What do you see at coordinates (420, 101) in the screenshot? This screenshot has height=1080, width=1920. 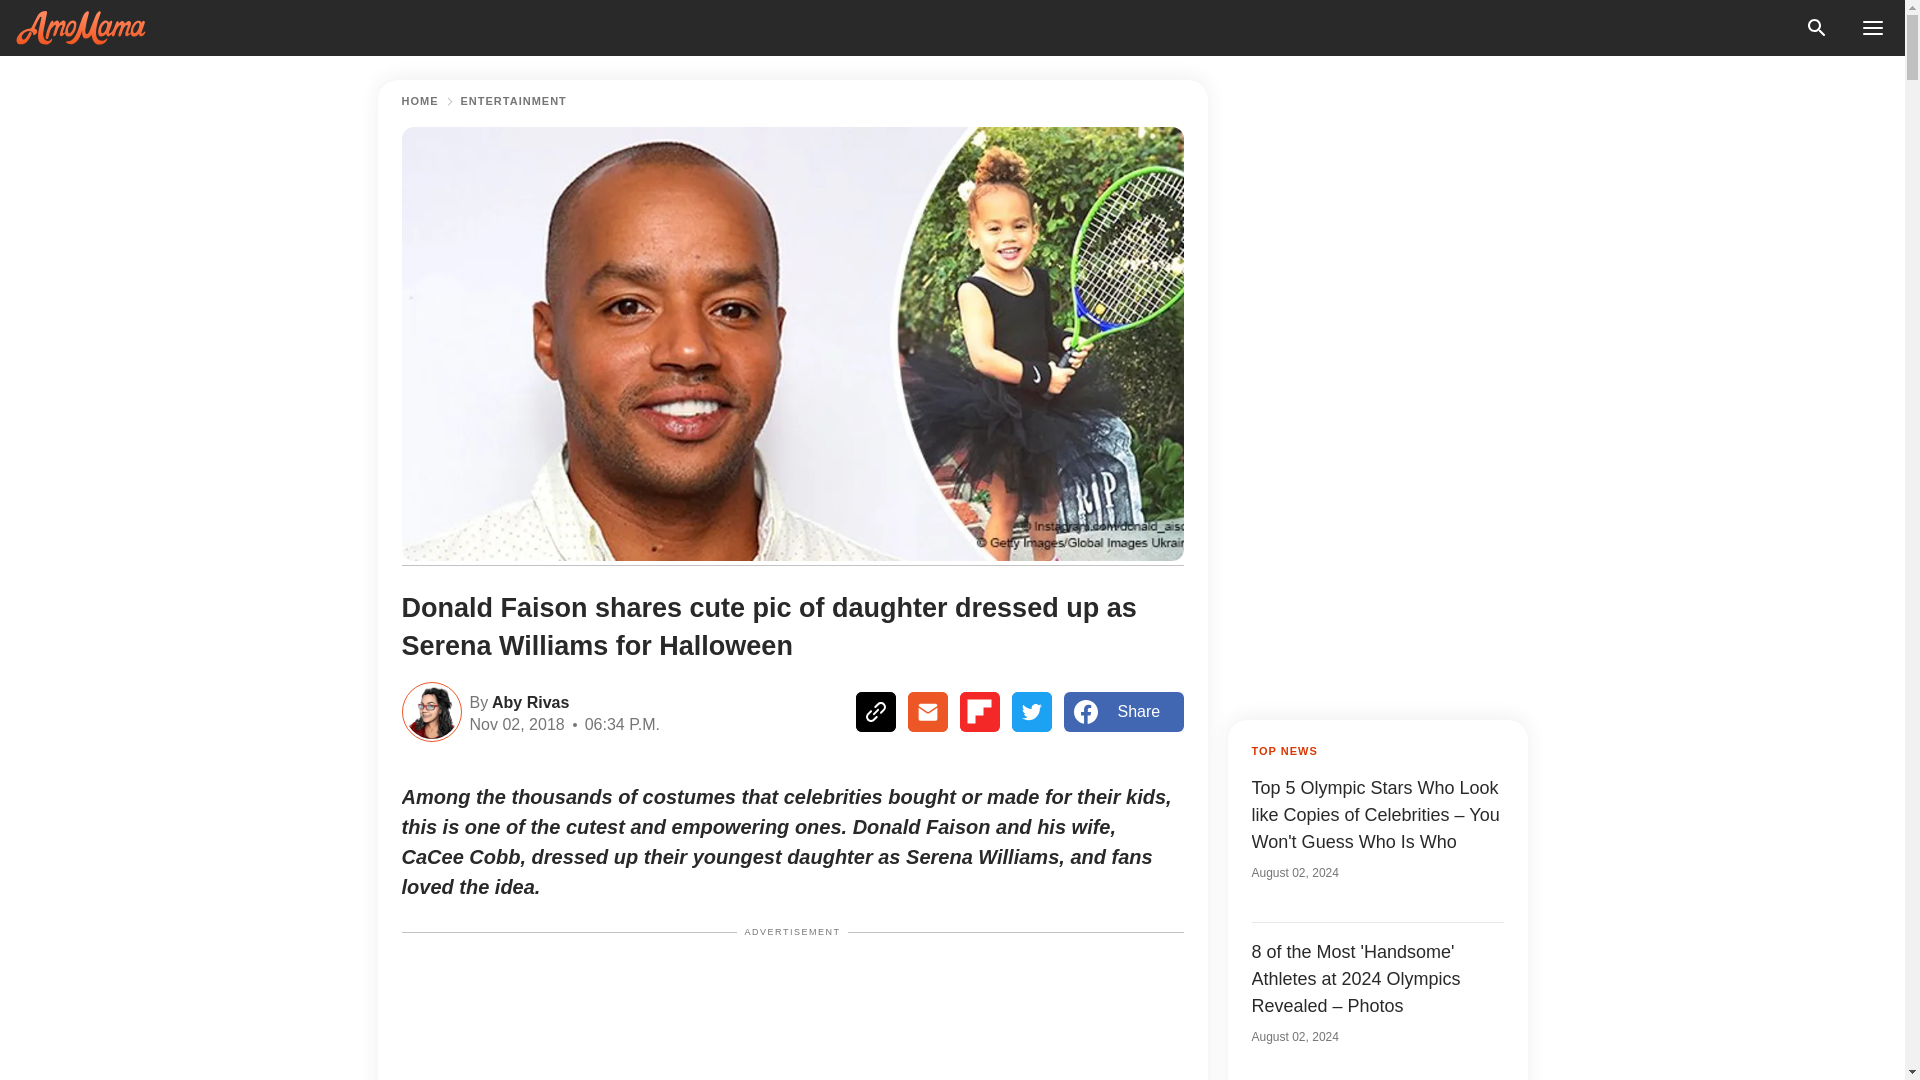 I see `HOME` at bounding box center [420, 101].